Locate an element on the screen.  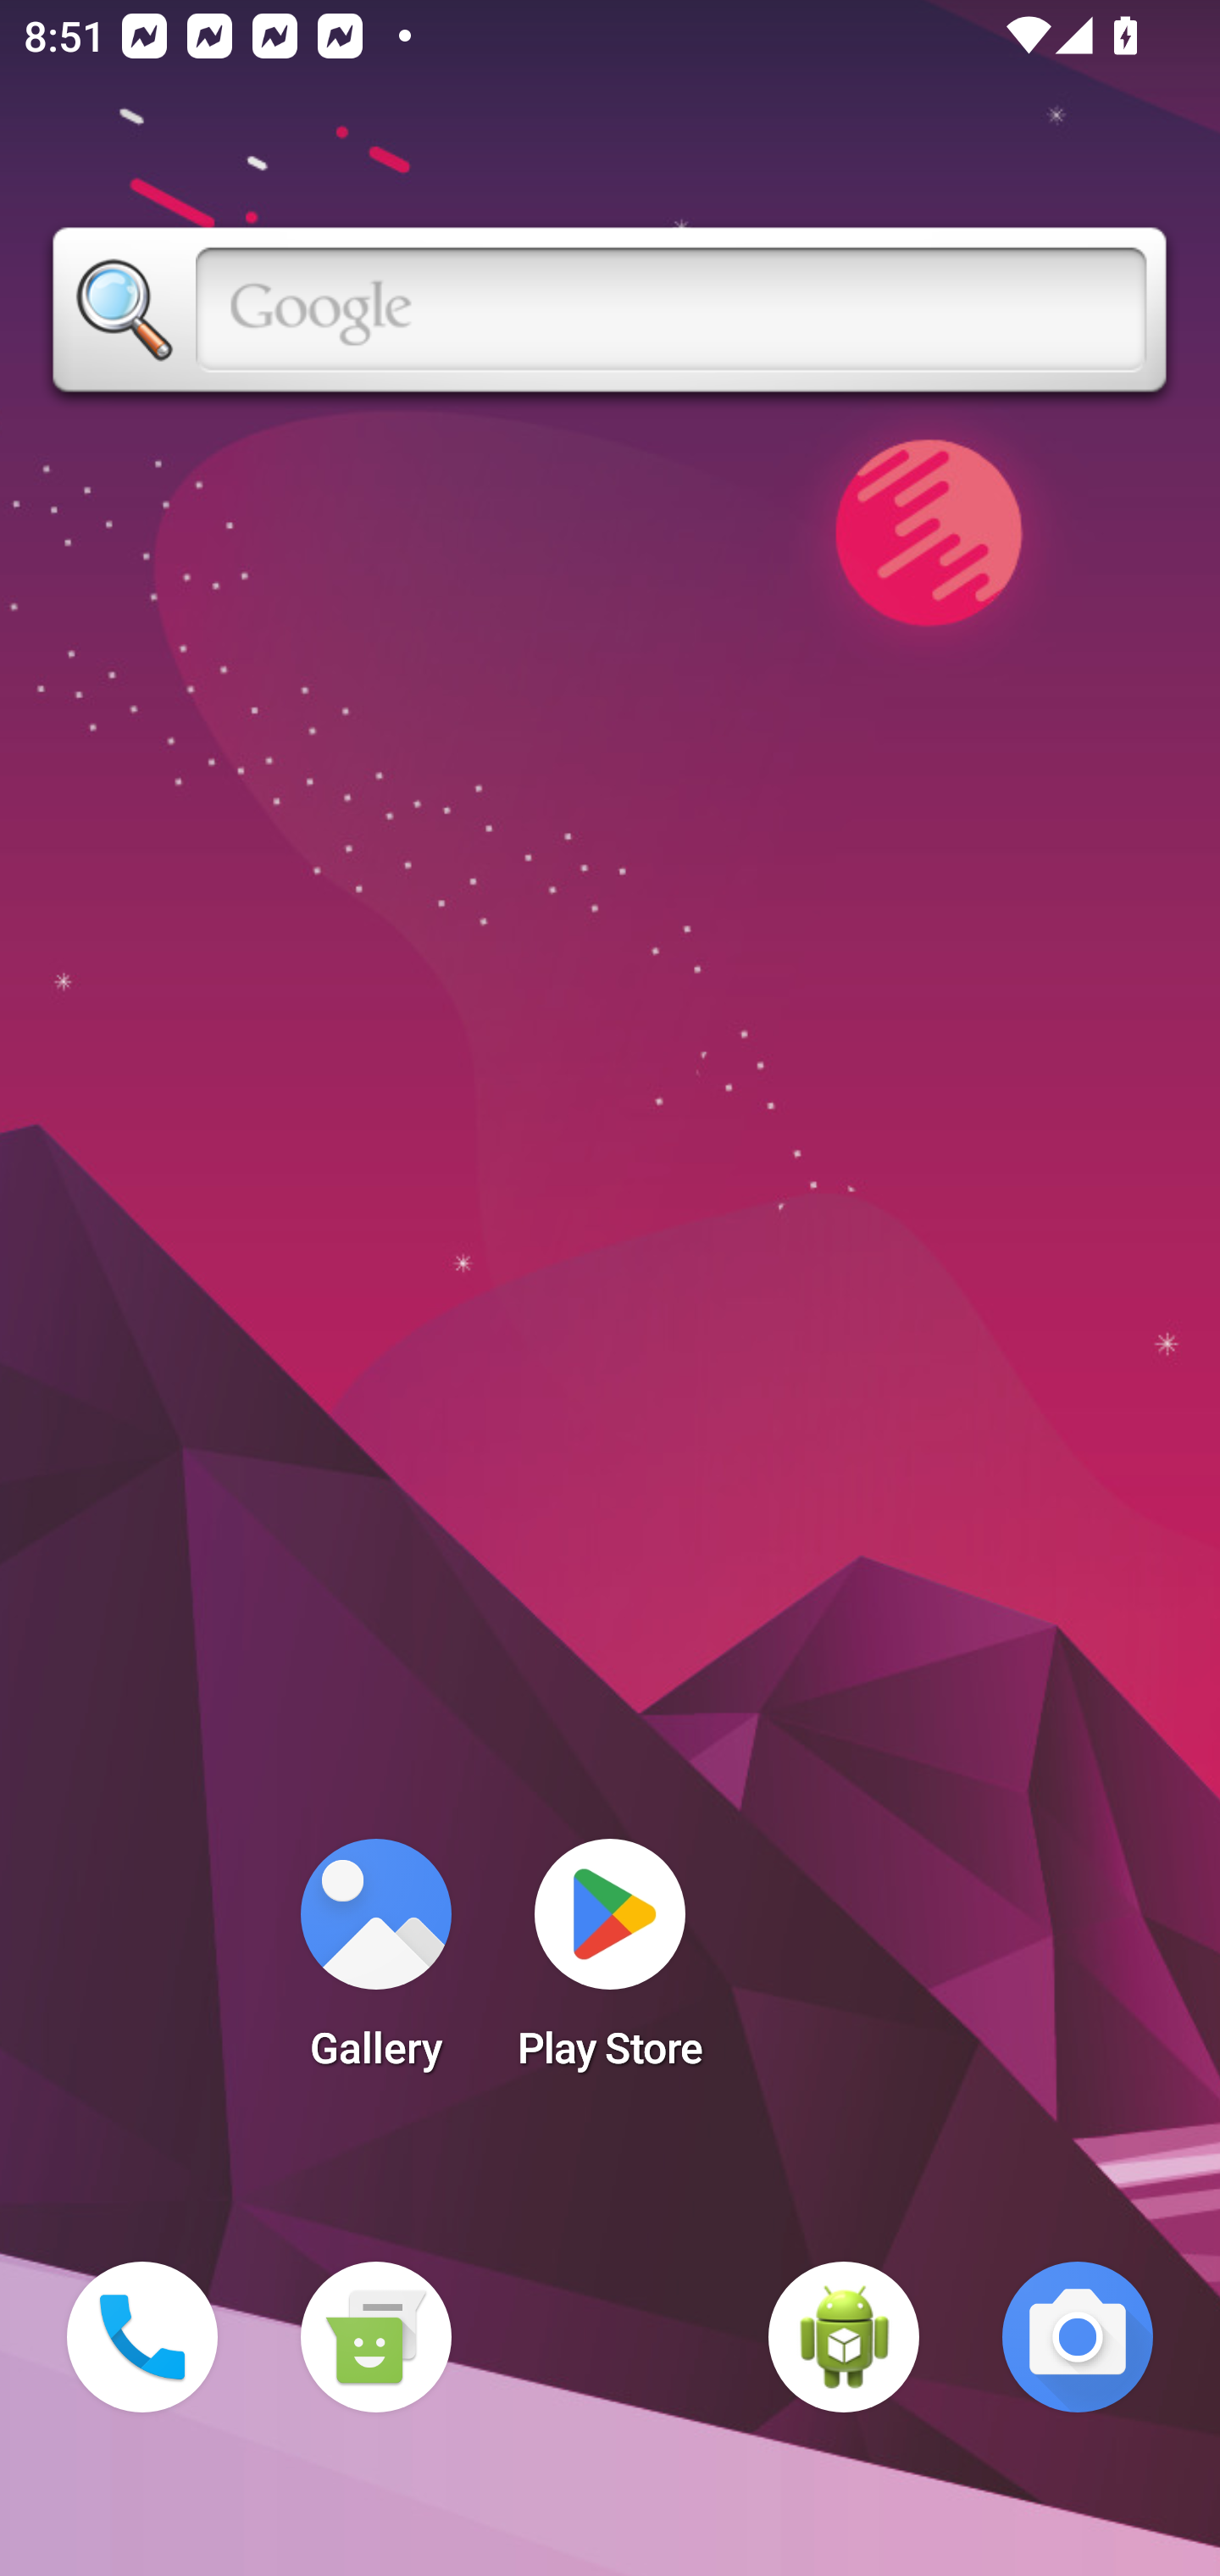
Messaging is located at coordinates (375, 2337).